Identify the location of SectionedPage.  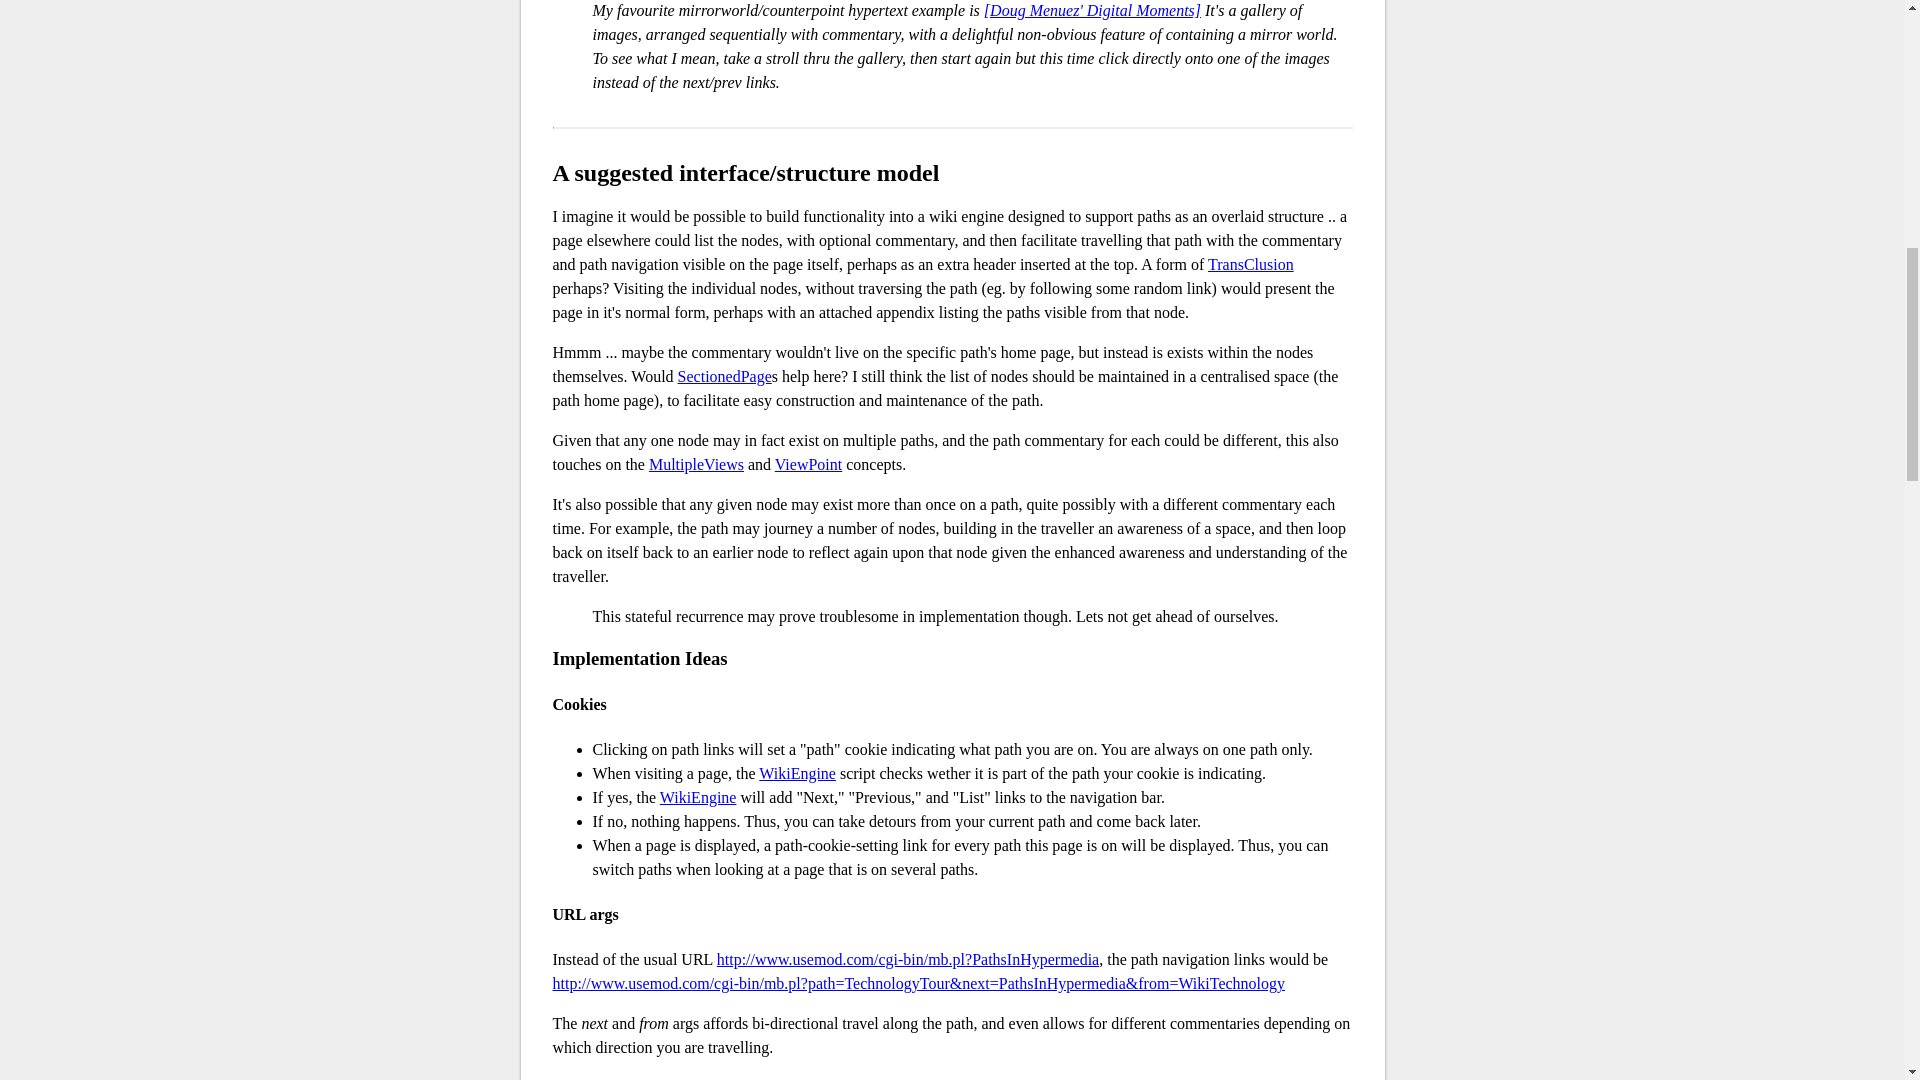
(724, 376).